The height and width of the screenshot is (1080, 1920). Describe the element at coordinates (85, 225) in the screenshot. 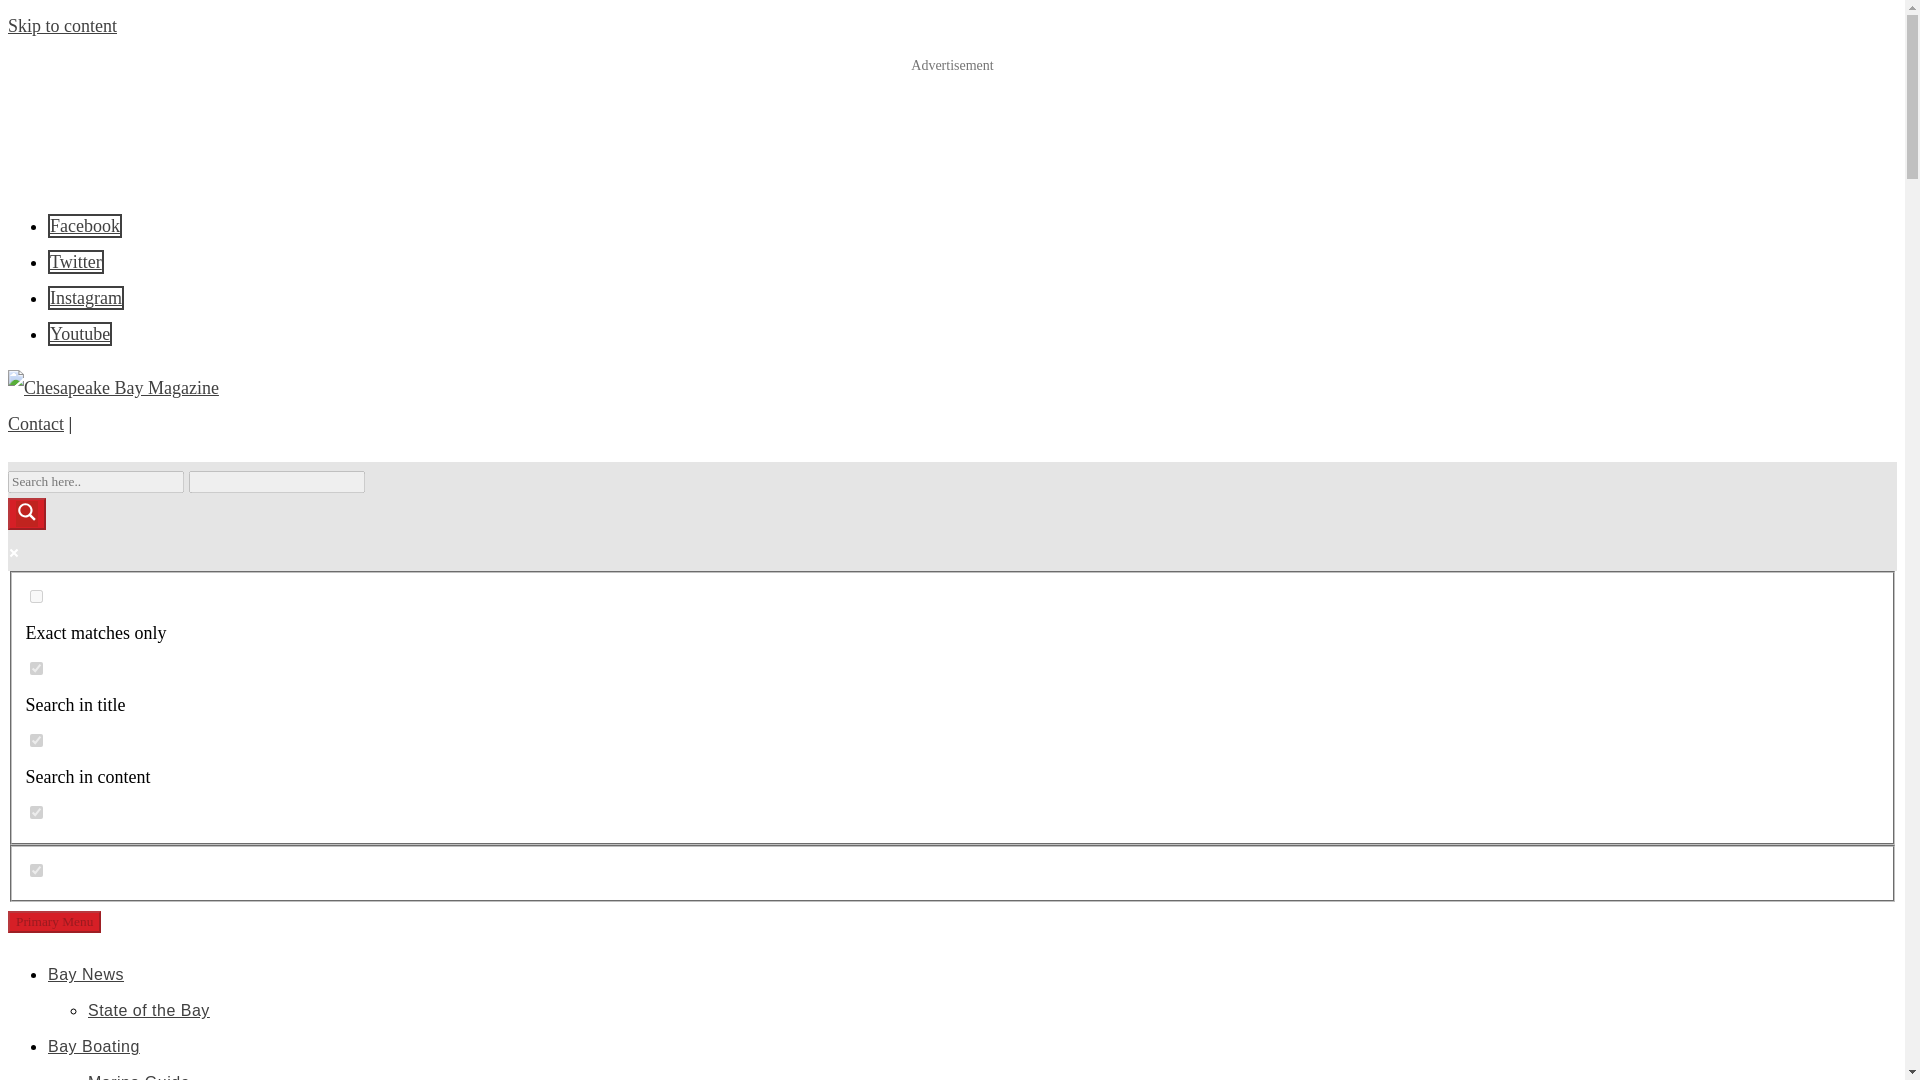

I see `Facebook` at that location.